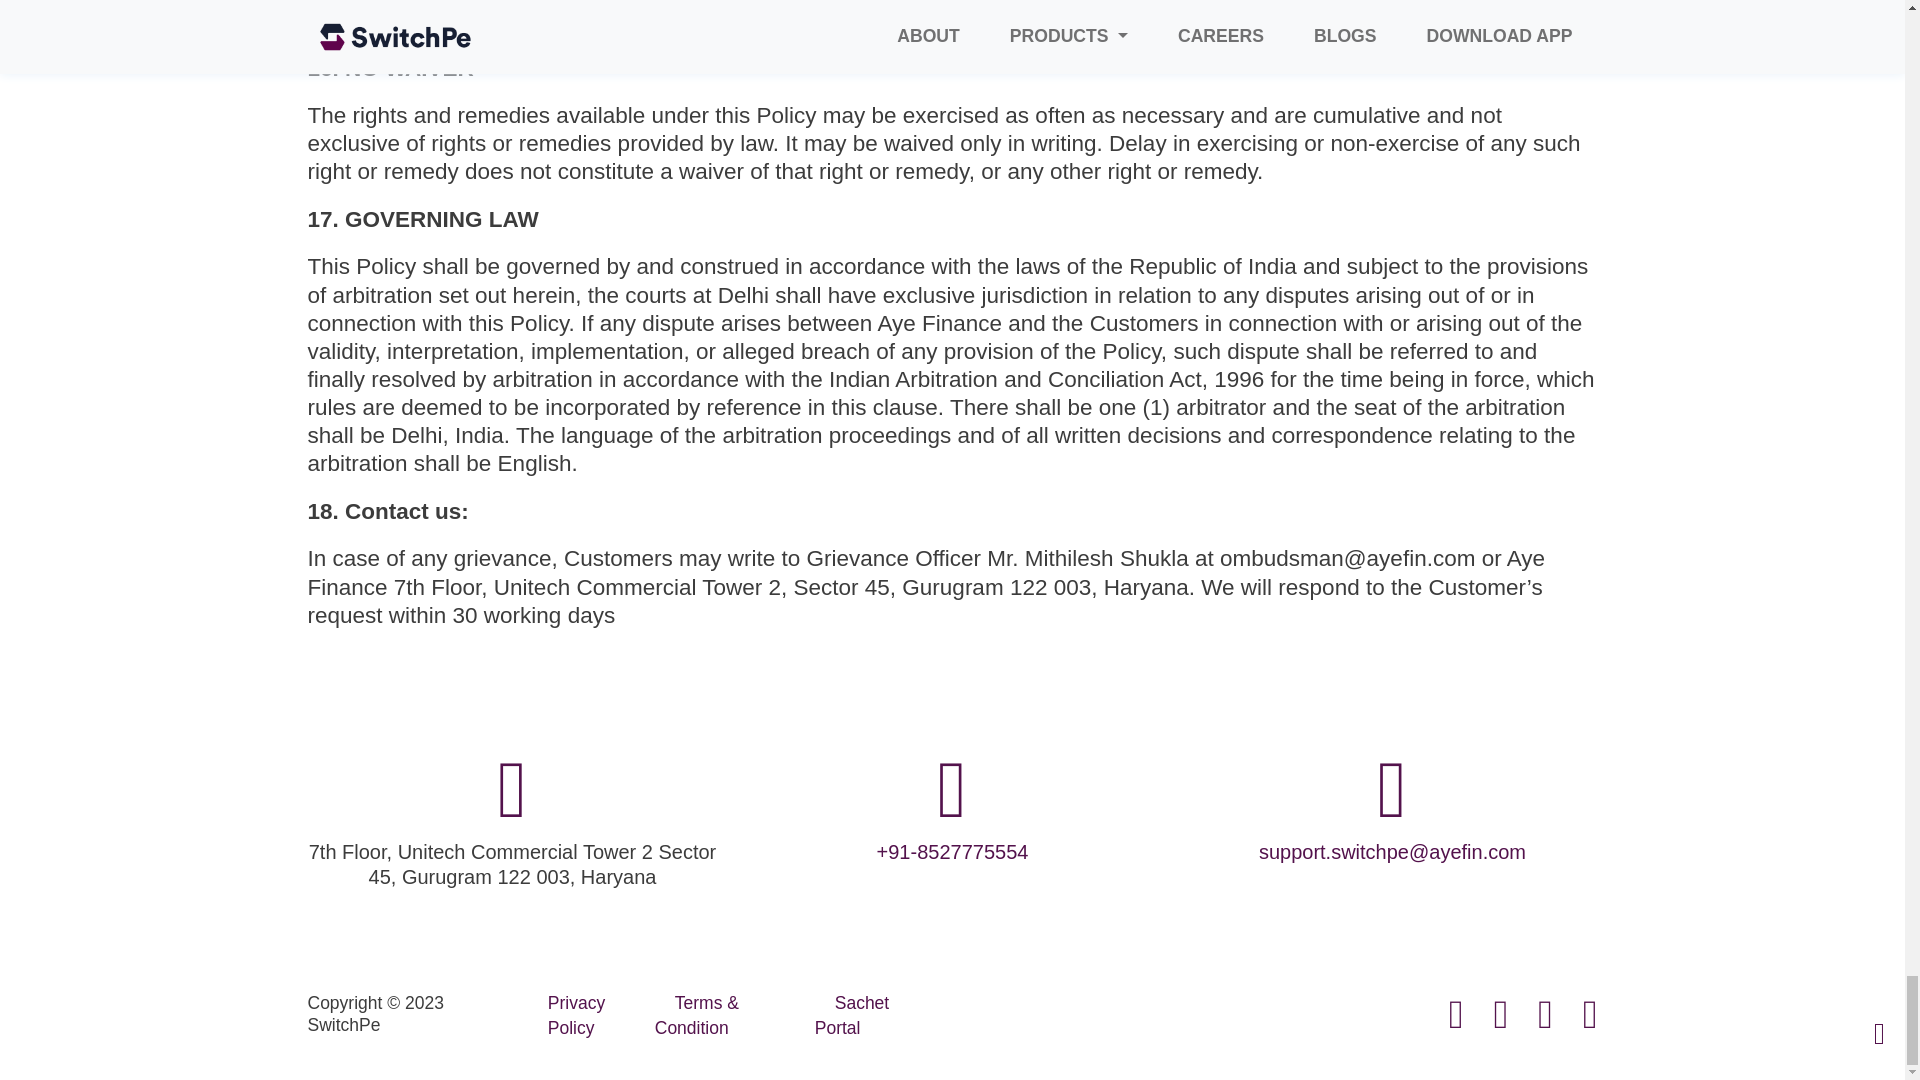 The image size is (1920, 1080). What do you see at coordinates (851, 1014) in the screenshot?
I see `Sachet Portal` at bounding box center [851, 1014].